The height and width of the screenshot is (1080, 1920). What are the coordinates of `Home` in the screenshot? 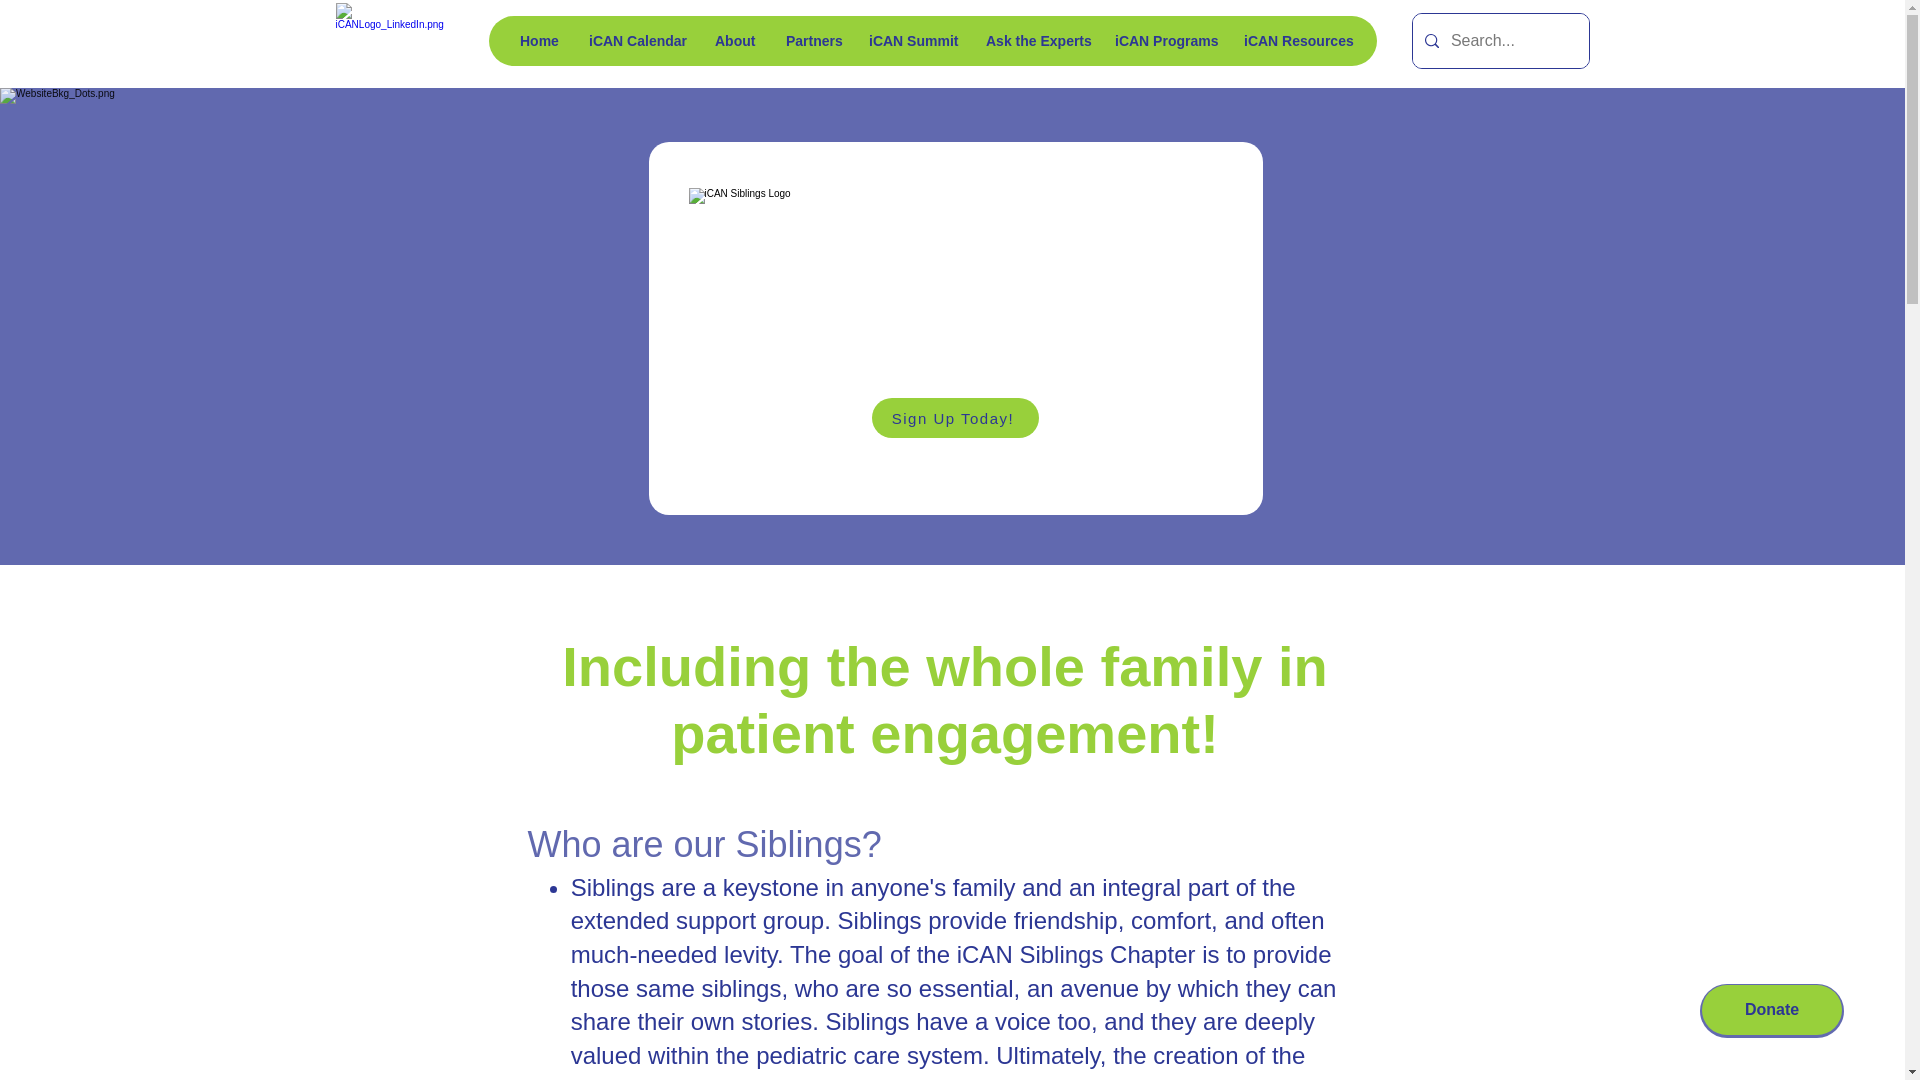 It's located at (538, 40).